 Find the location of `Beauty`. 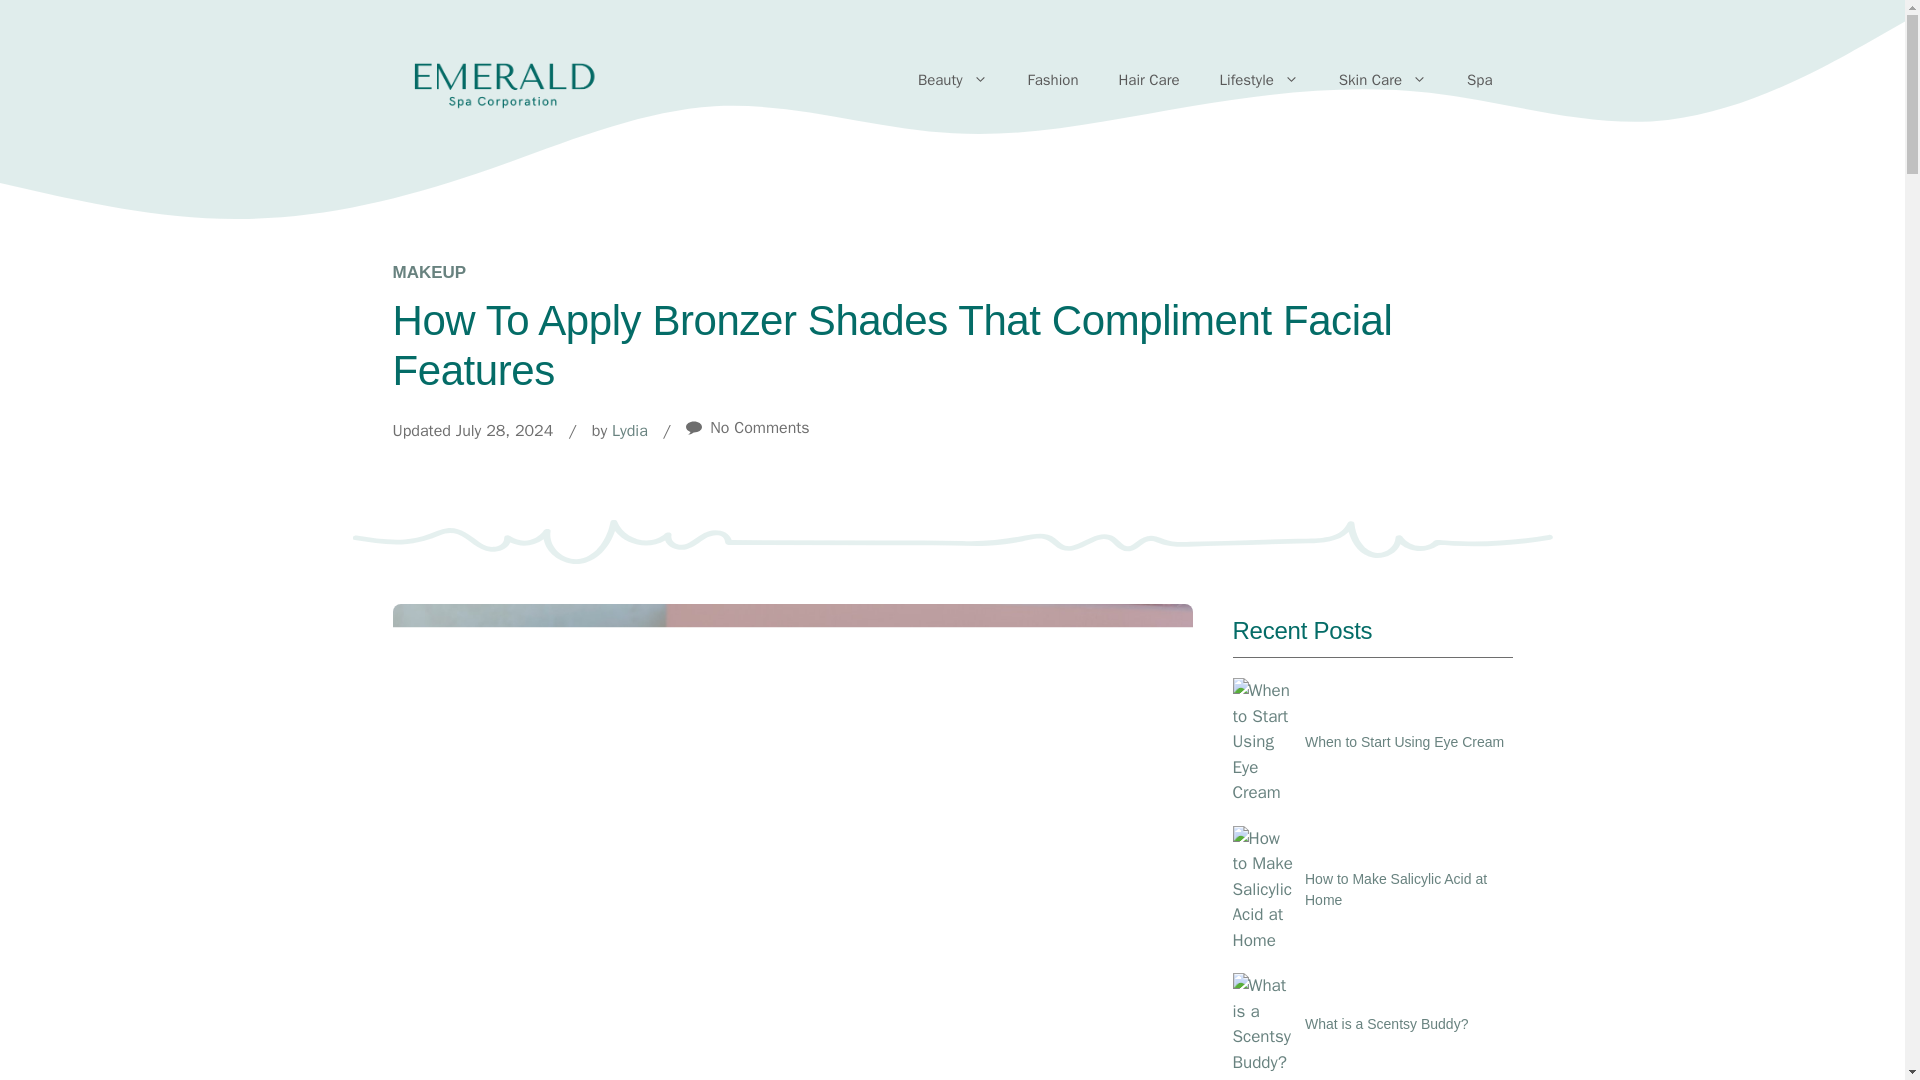

Beauty is located at coordinates (953, 80).